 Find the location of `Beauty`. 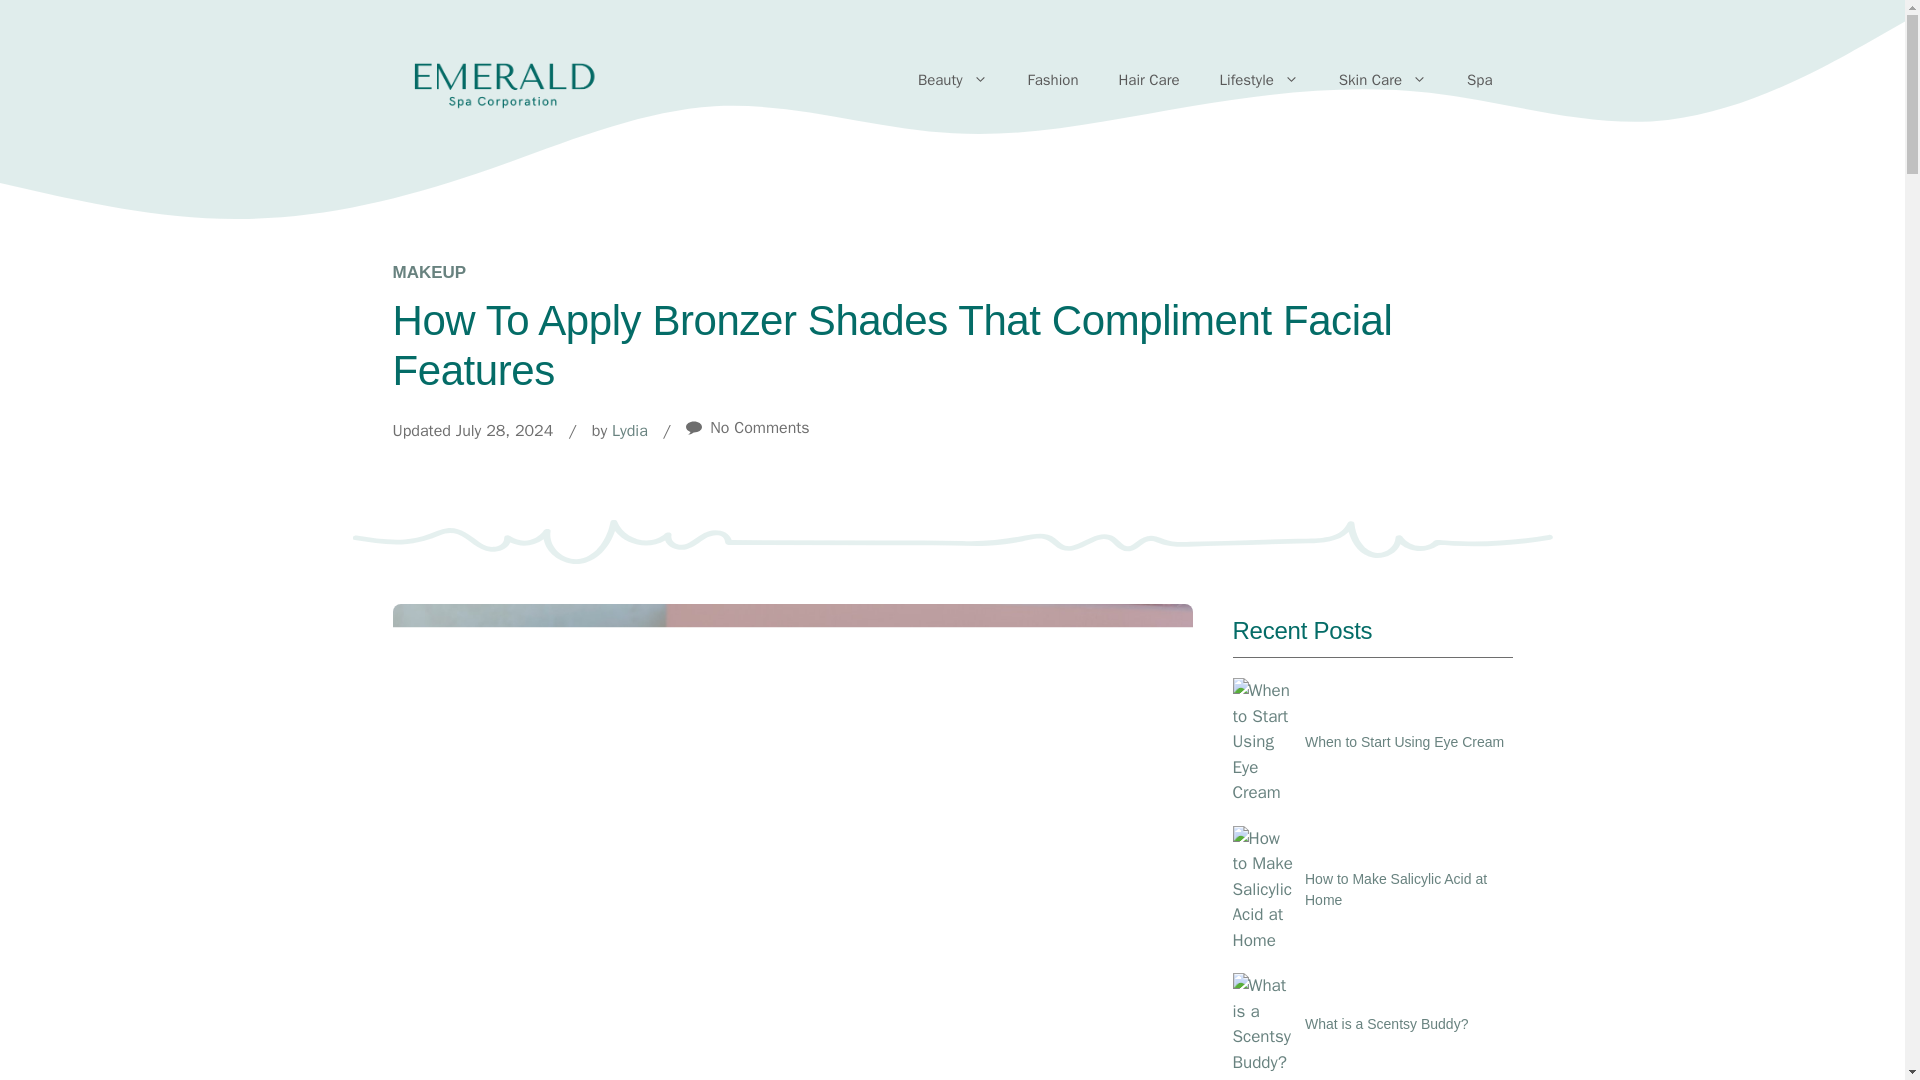

Beauty is located at coordinates (953, 80).